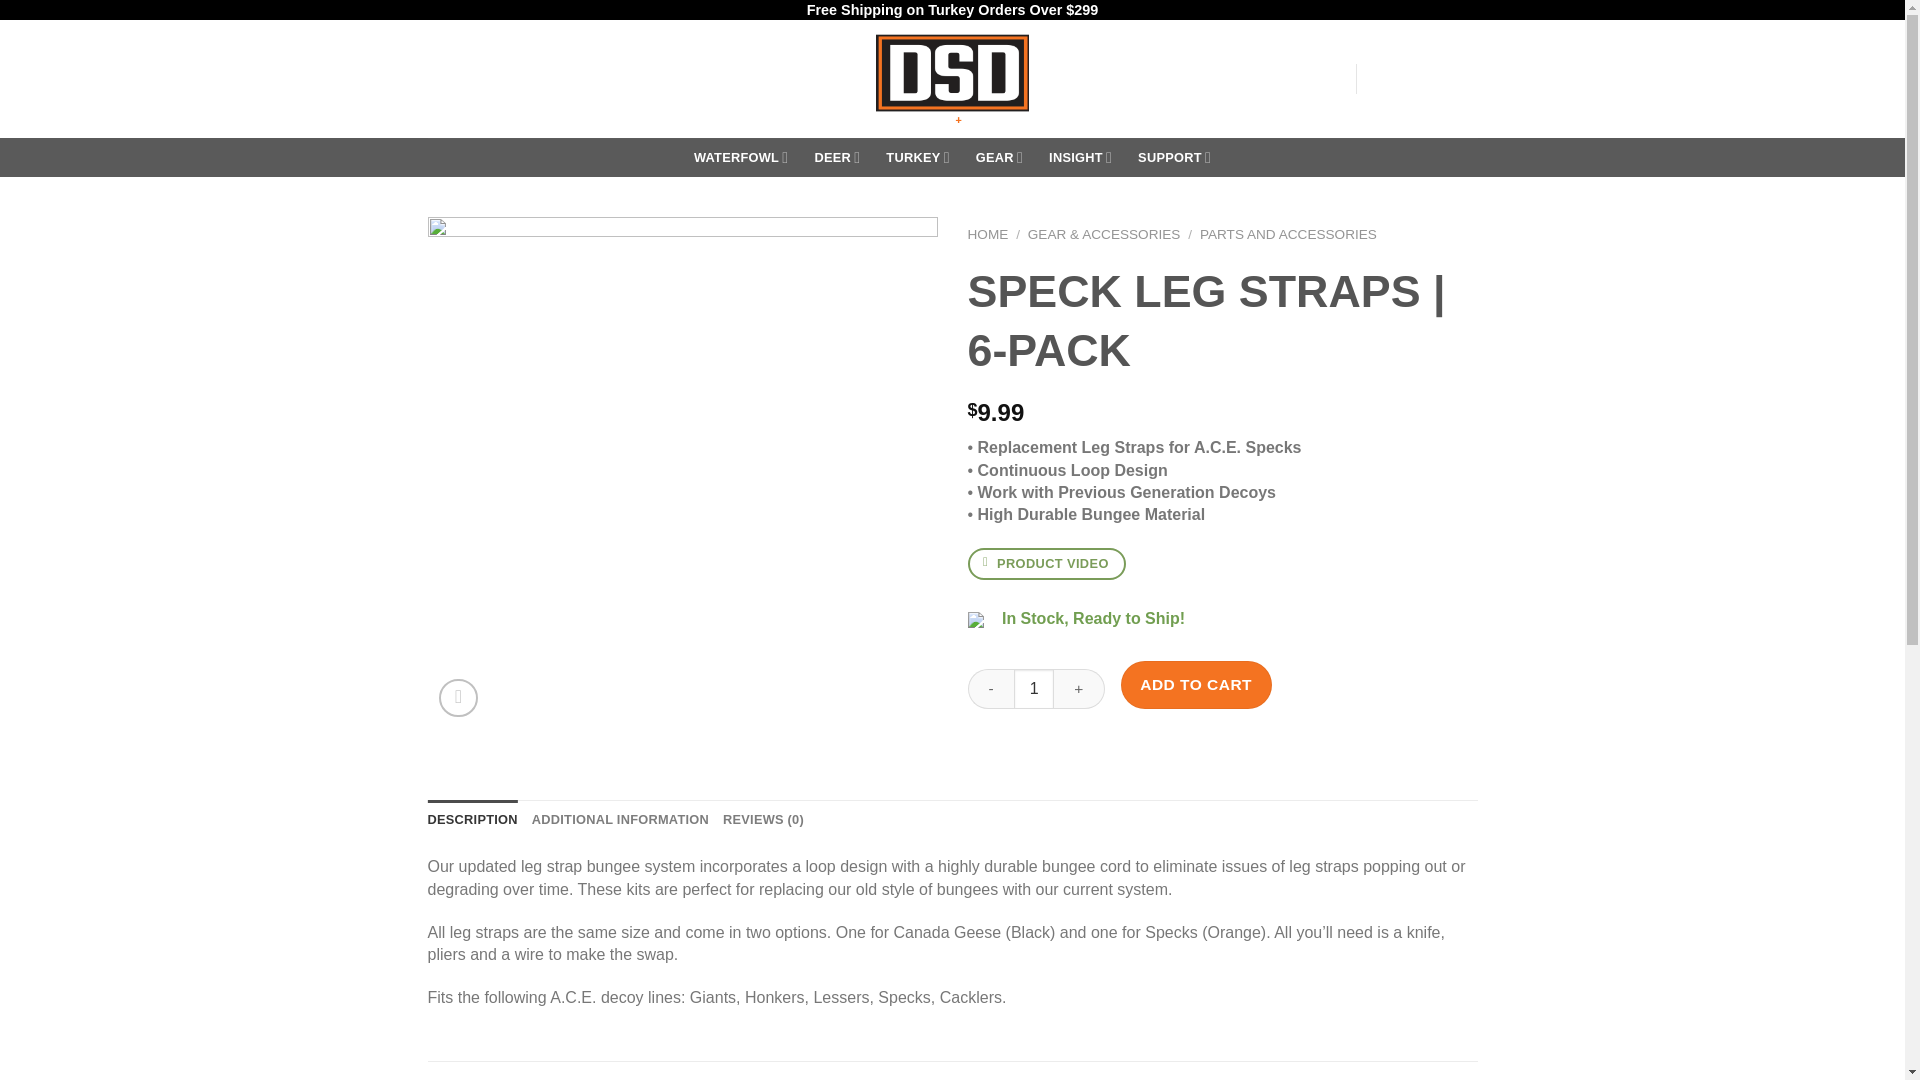 The image size is (1920, 1080). I want to click on -, so click(991, 688).